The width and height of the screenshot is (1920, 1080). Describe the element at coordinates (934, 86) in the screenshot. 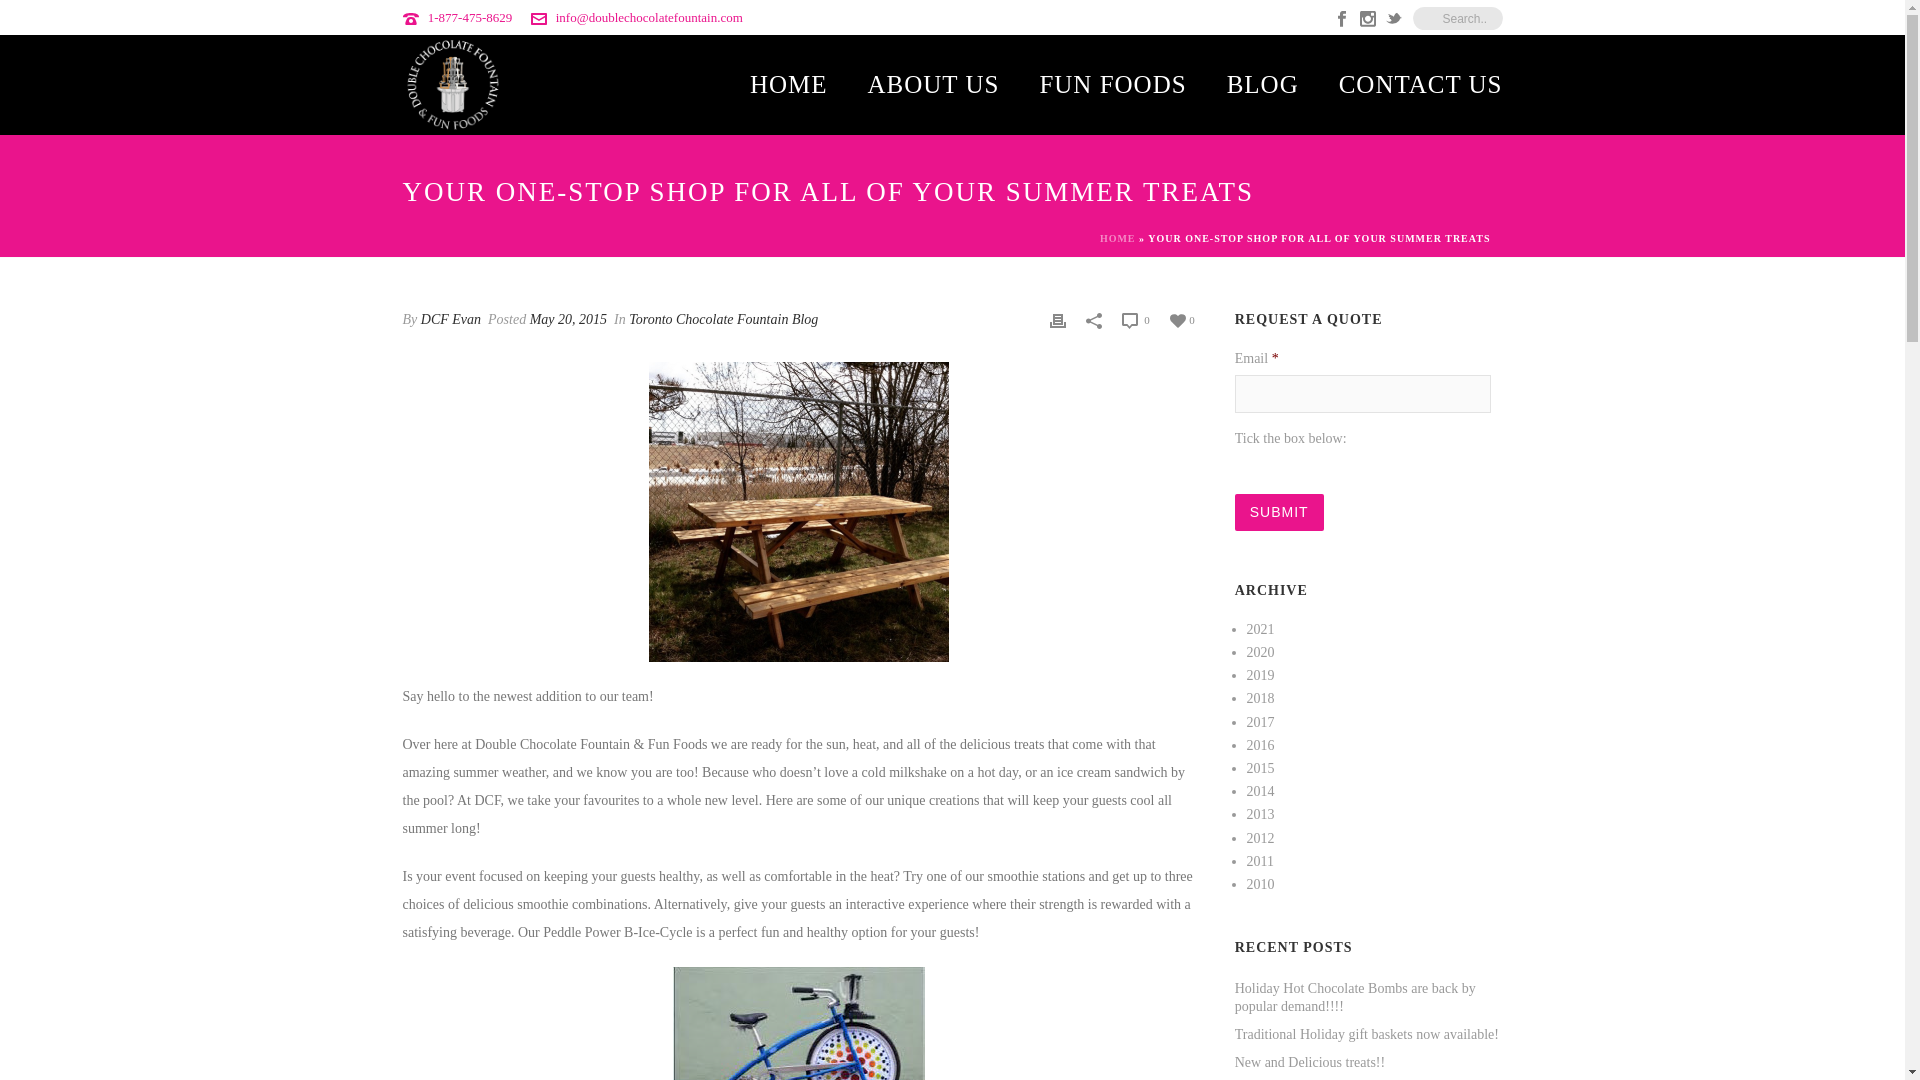

I see `ABOUT US` at that location.